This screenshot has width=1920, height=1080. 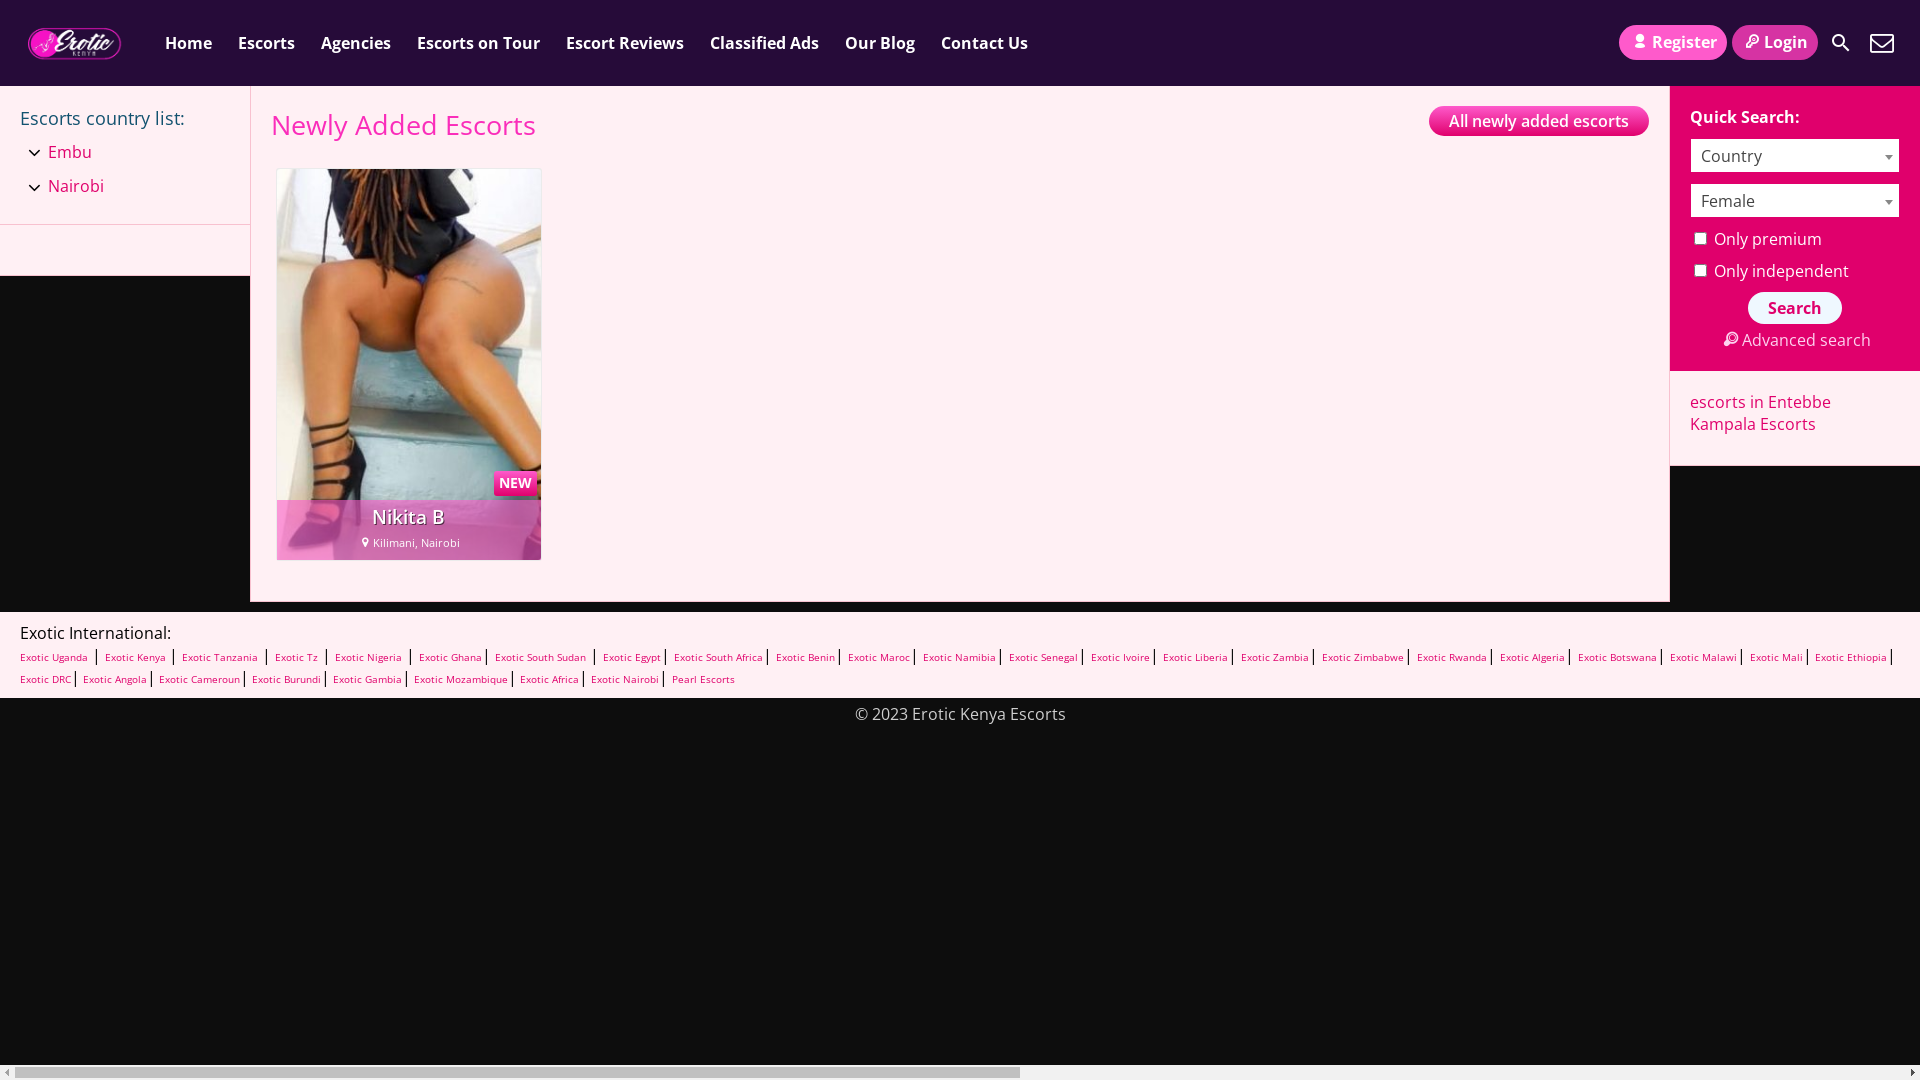 I want to click on Exotic Nairobi, so click(x=624, y=679).